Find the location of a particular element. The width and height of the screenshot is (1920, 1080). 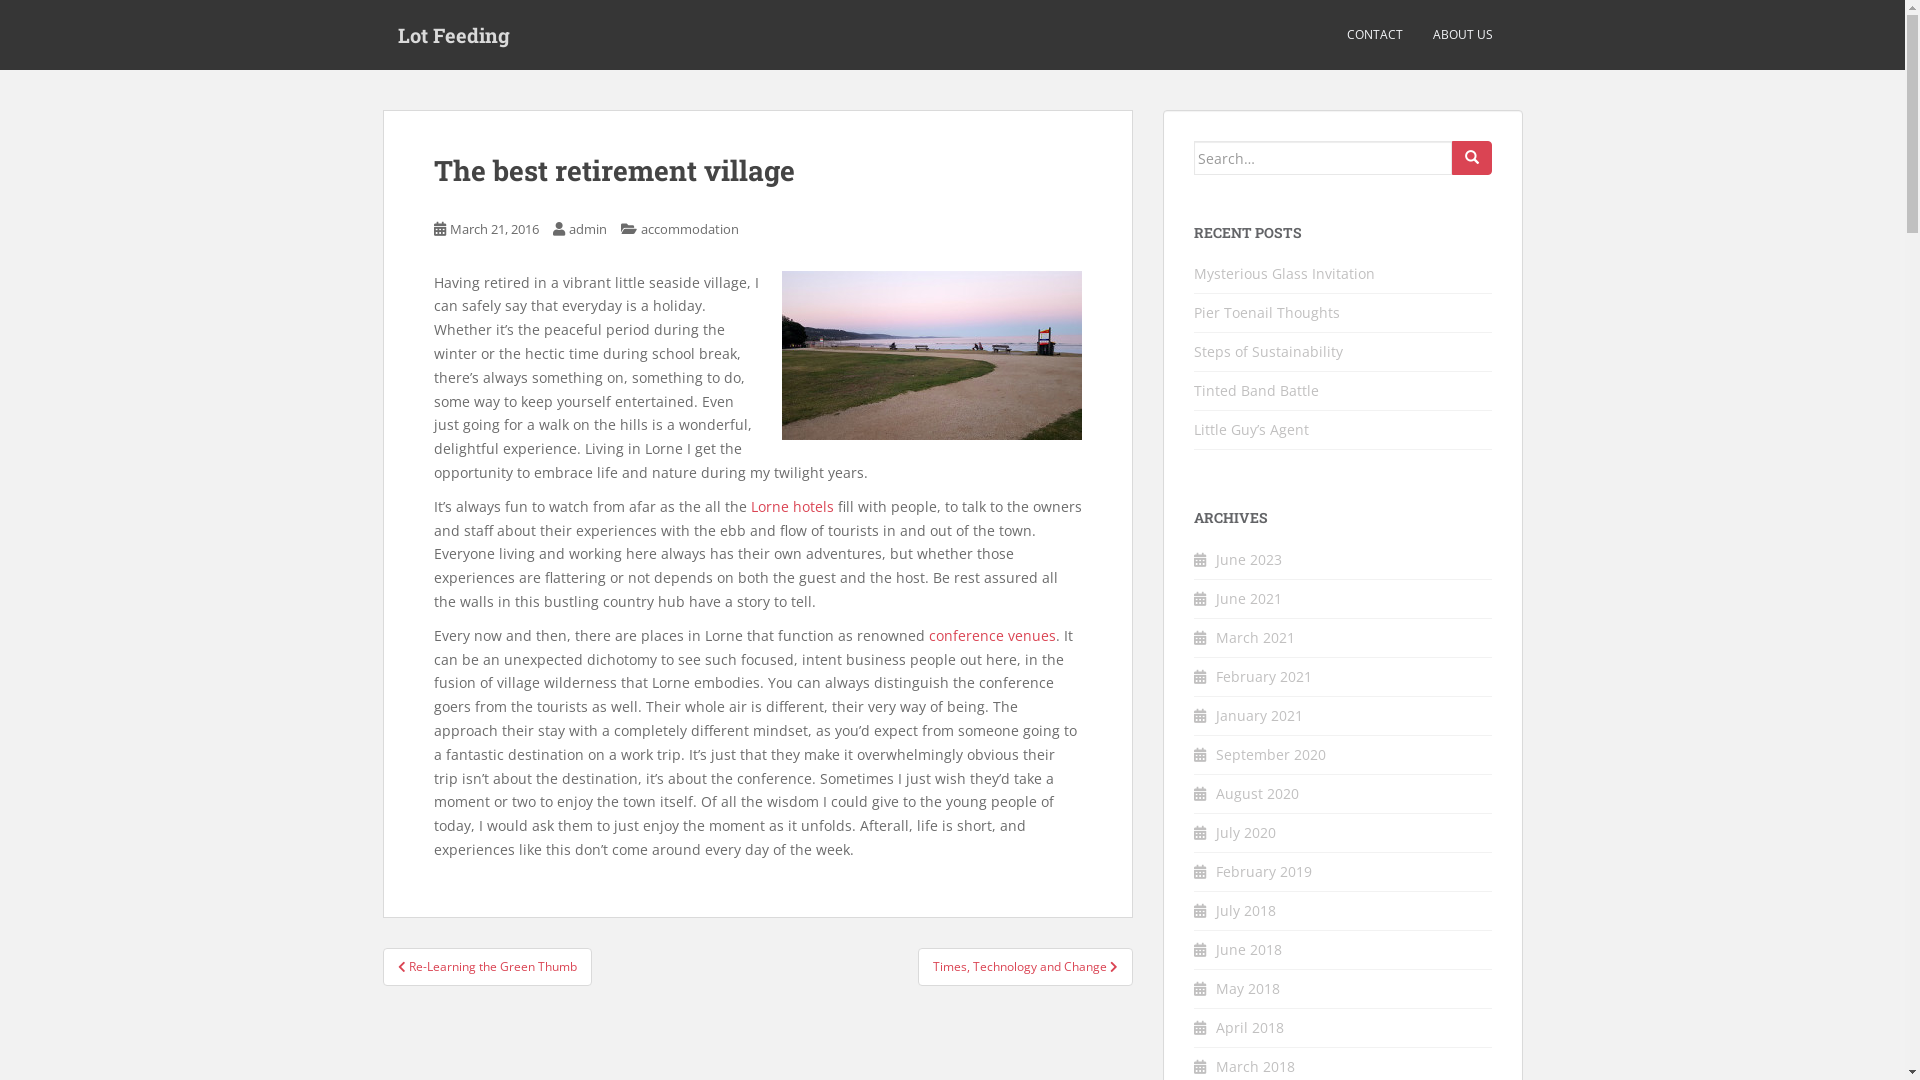

Lot Feeding is located at coordinates (453, 35).